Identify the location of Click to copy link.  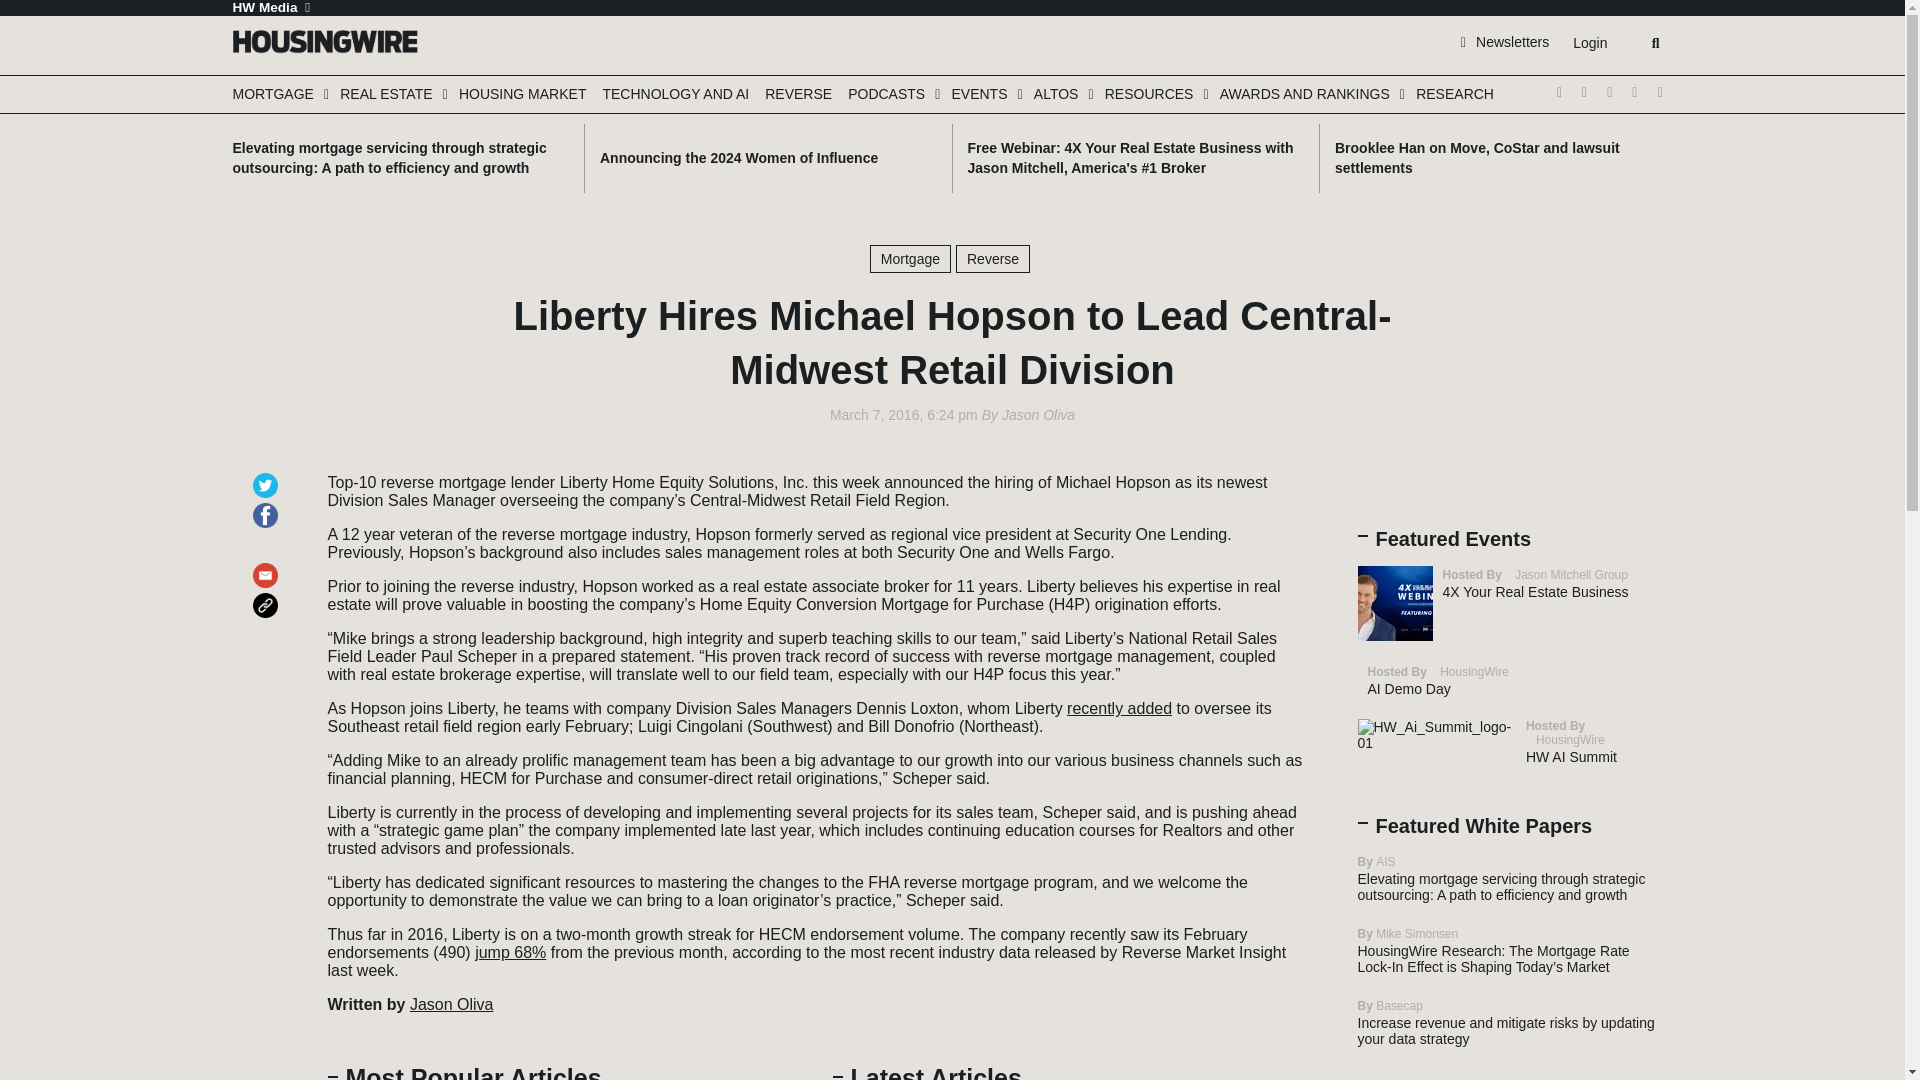
(268, 596).